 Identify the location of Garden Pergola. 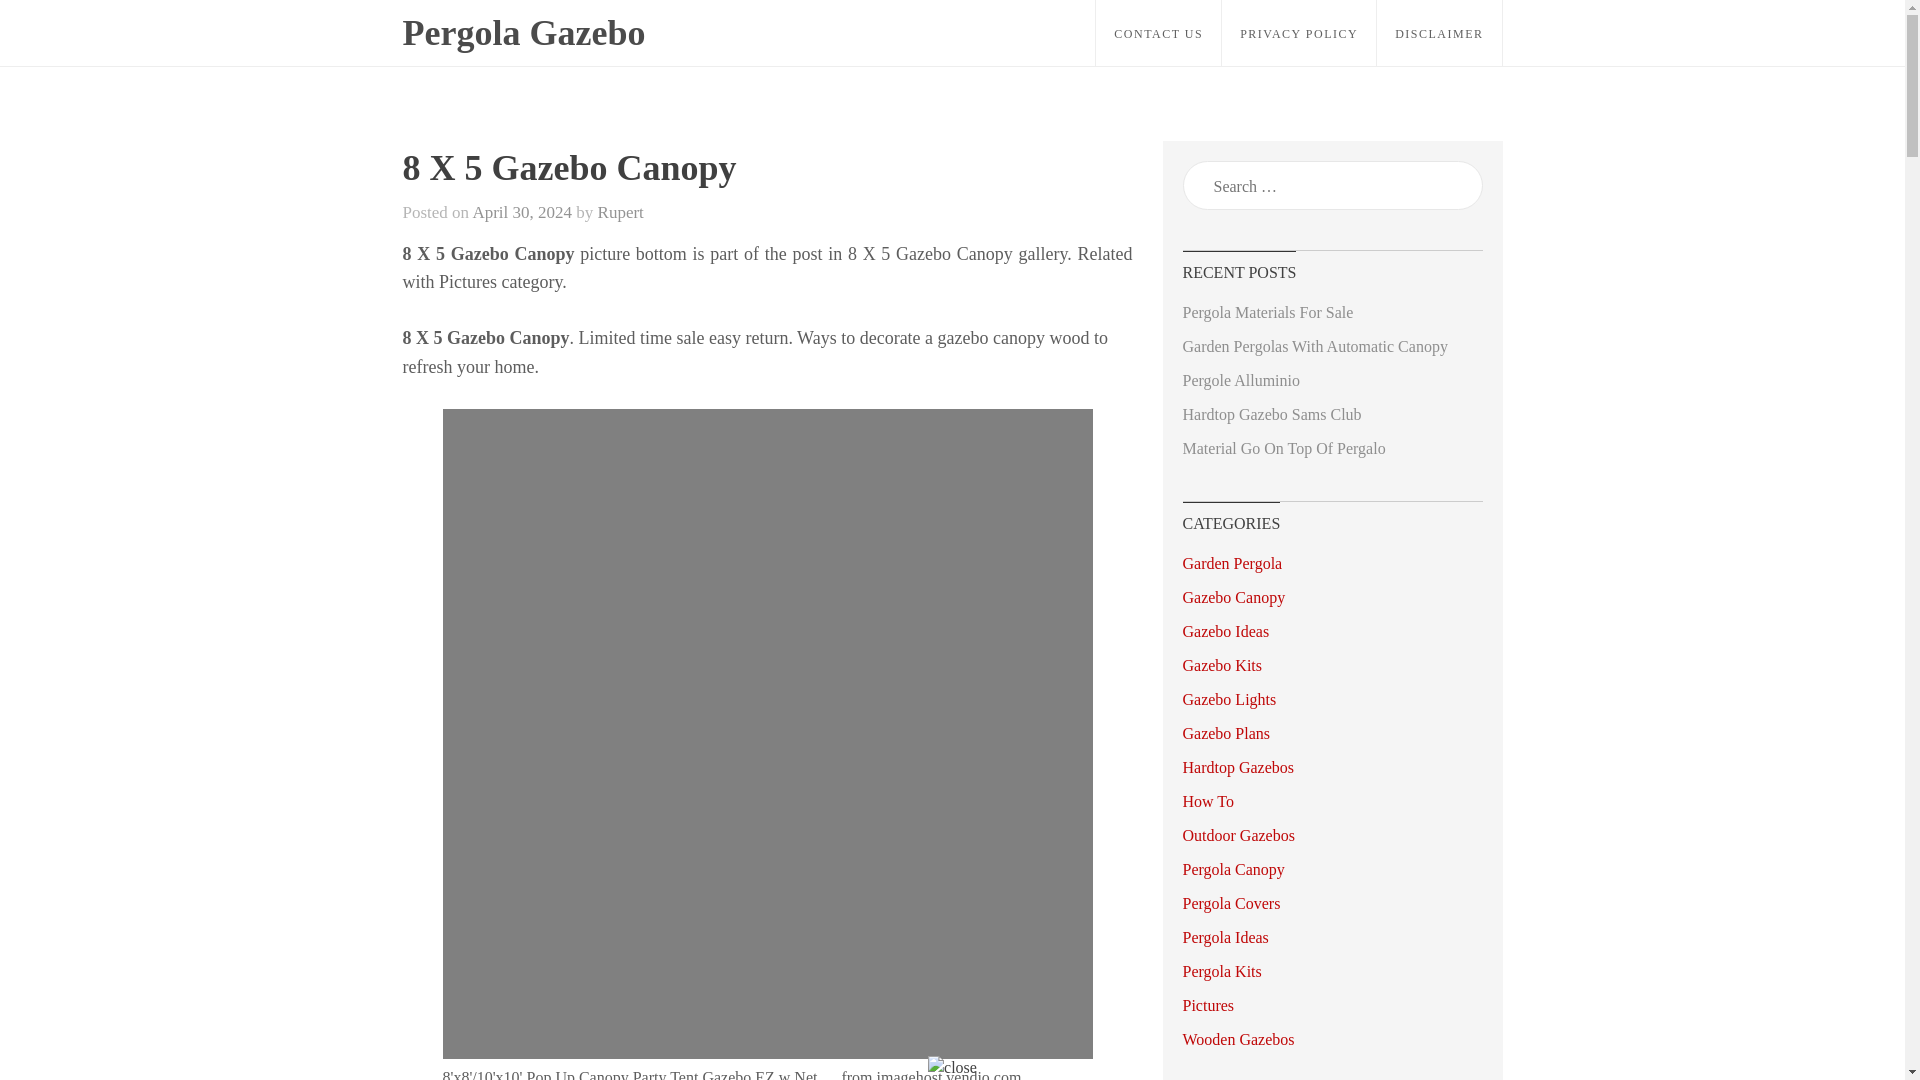
(1232, 564).